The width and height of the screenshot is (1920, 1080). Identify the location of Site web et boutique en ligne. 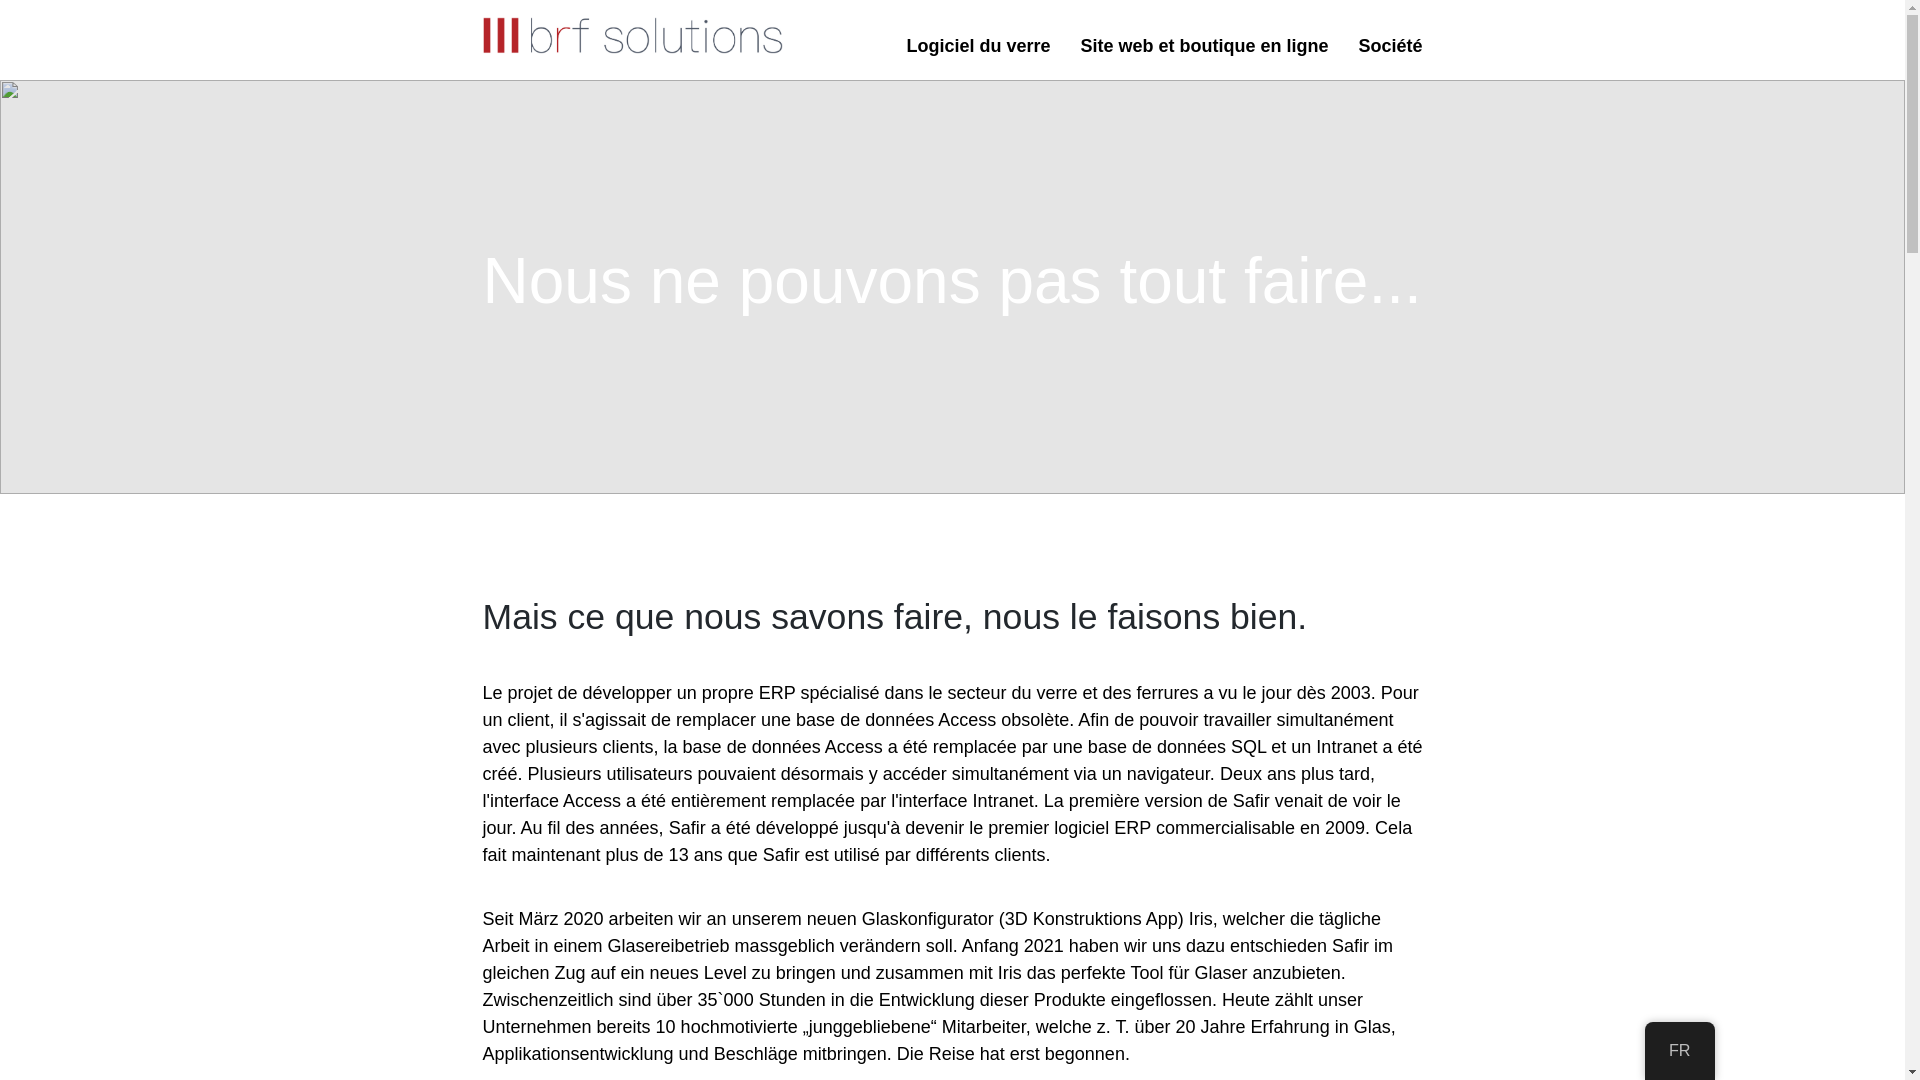
(1204, 46).